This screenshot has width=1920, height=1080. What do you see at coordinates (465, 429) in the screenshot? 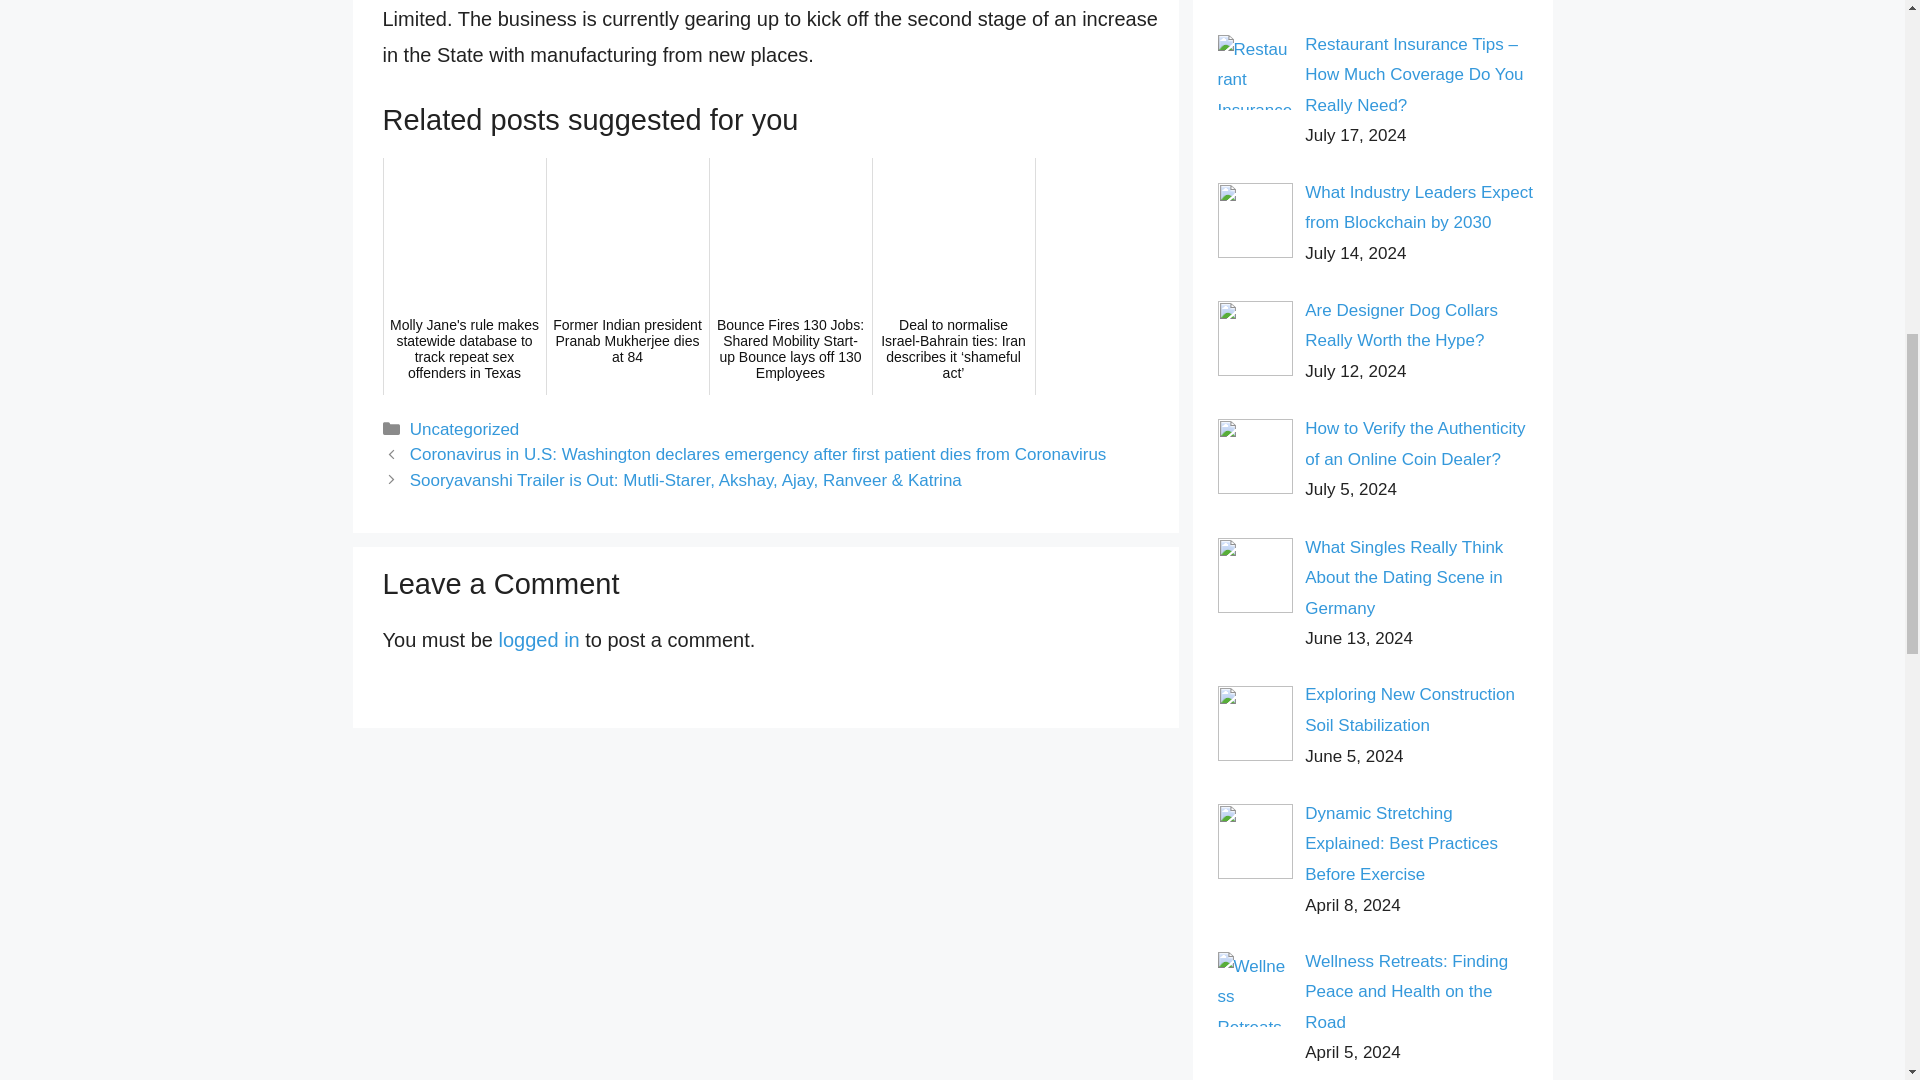
I see `Uncategorized` at bounding box center [465, 429].